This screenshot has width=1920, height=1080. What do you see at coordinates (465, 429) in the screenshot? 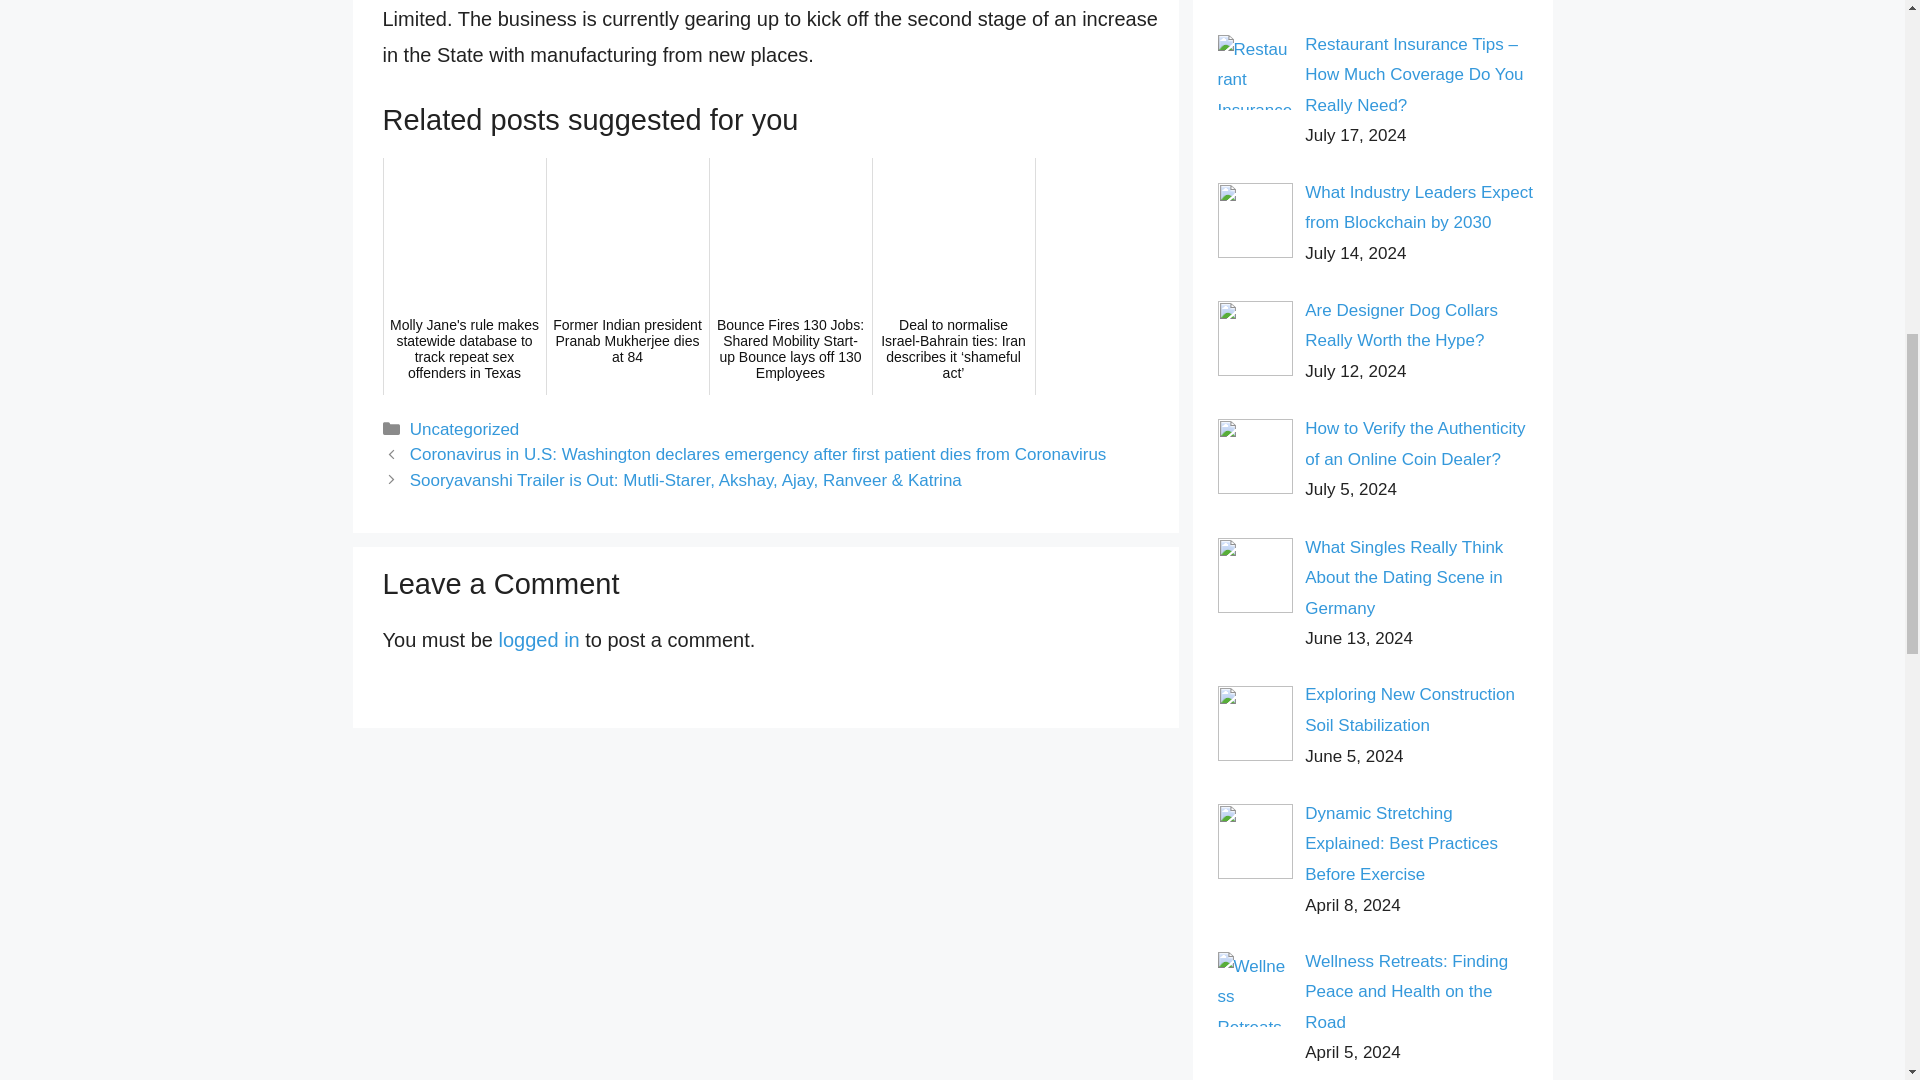
I see `Uncategorized` at bounding box center [465, 429].